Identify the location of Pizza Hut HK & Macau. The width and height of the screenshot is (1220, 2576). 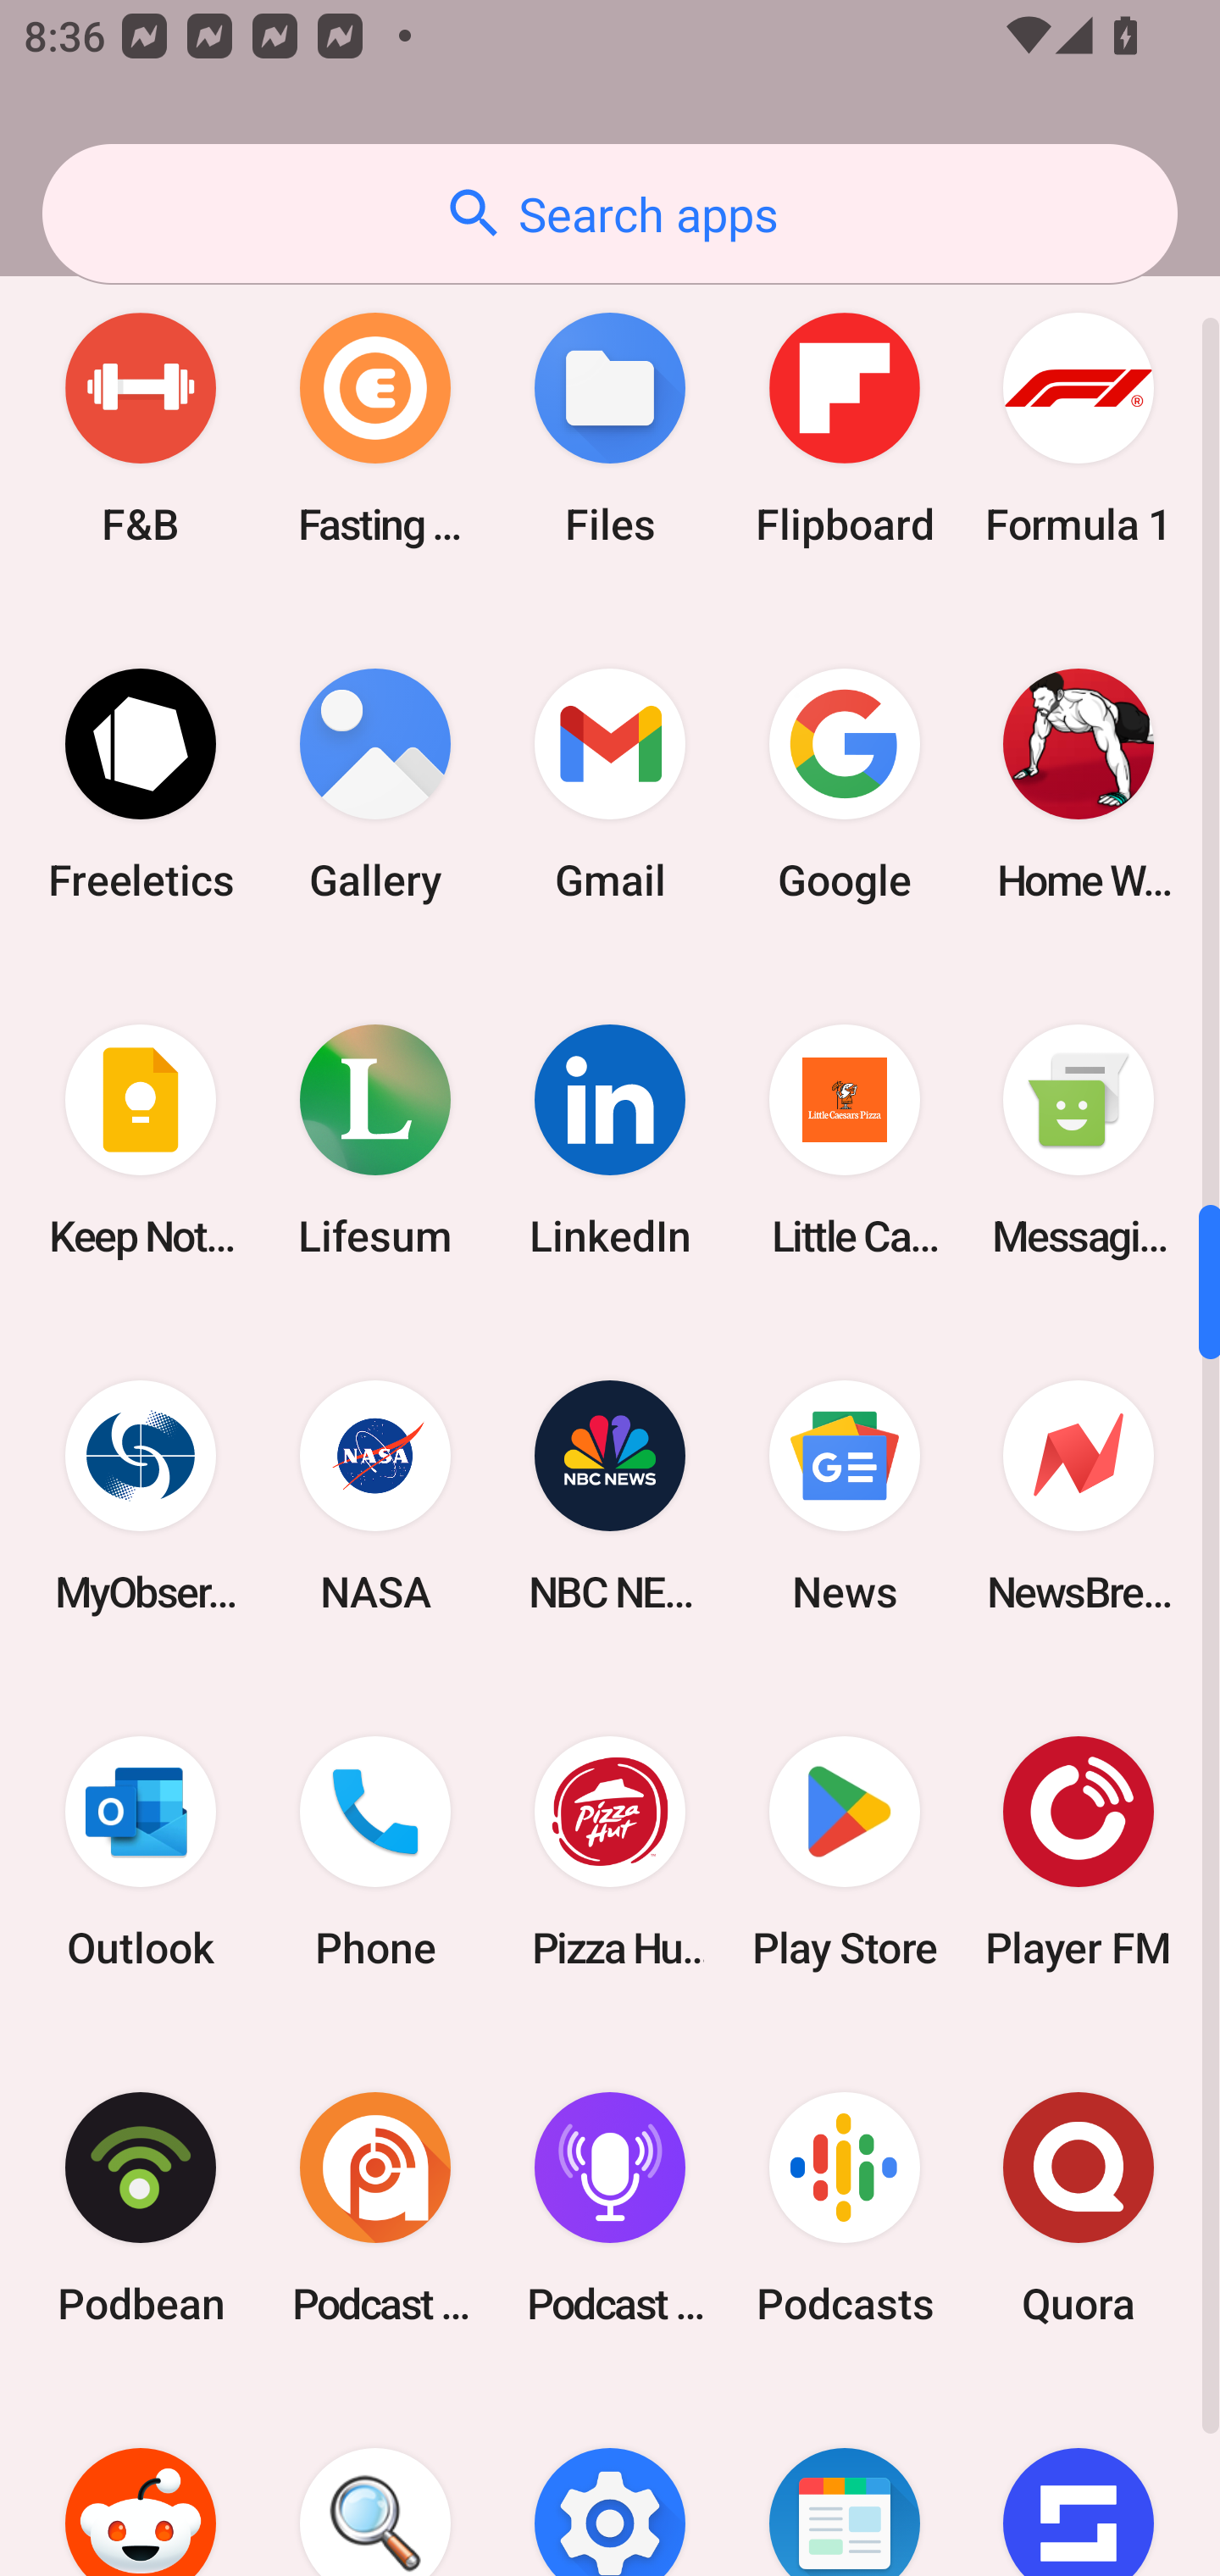
(610, 1852).